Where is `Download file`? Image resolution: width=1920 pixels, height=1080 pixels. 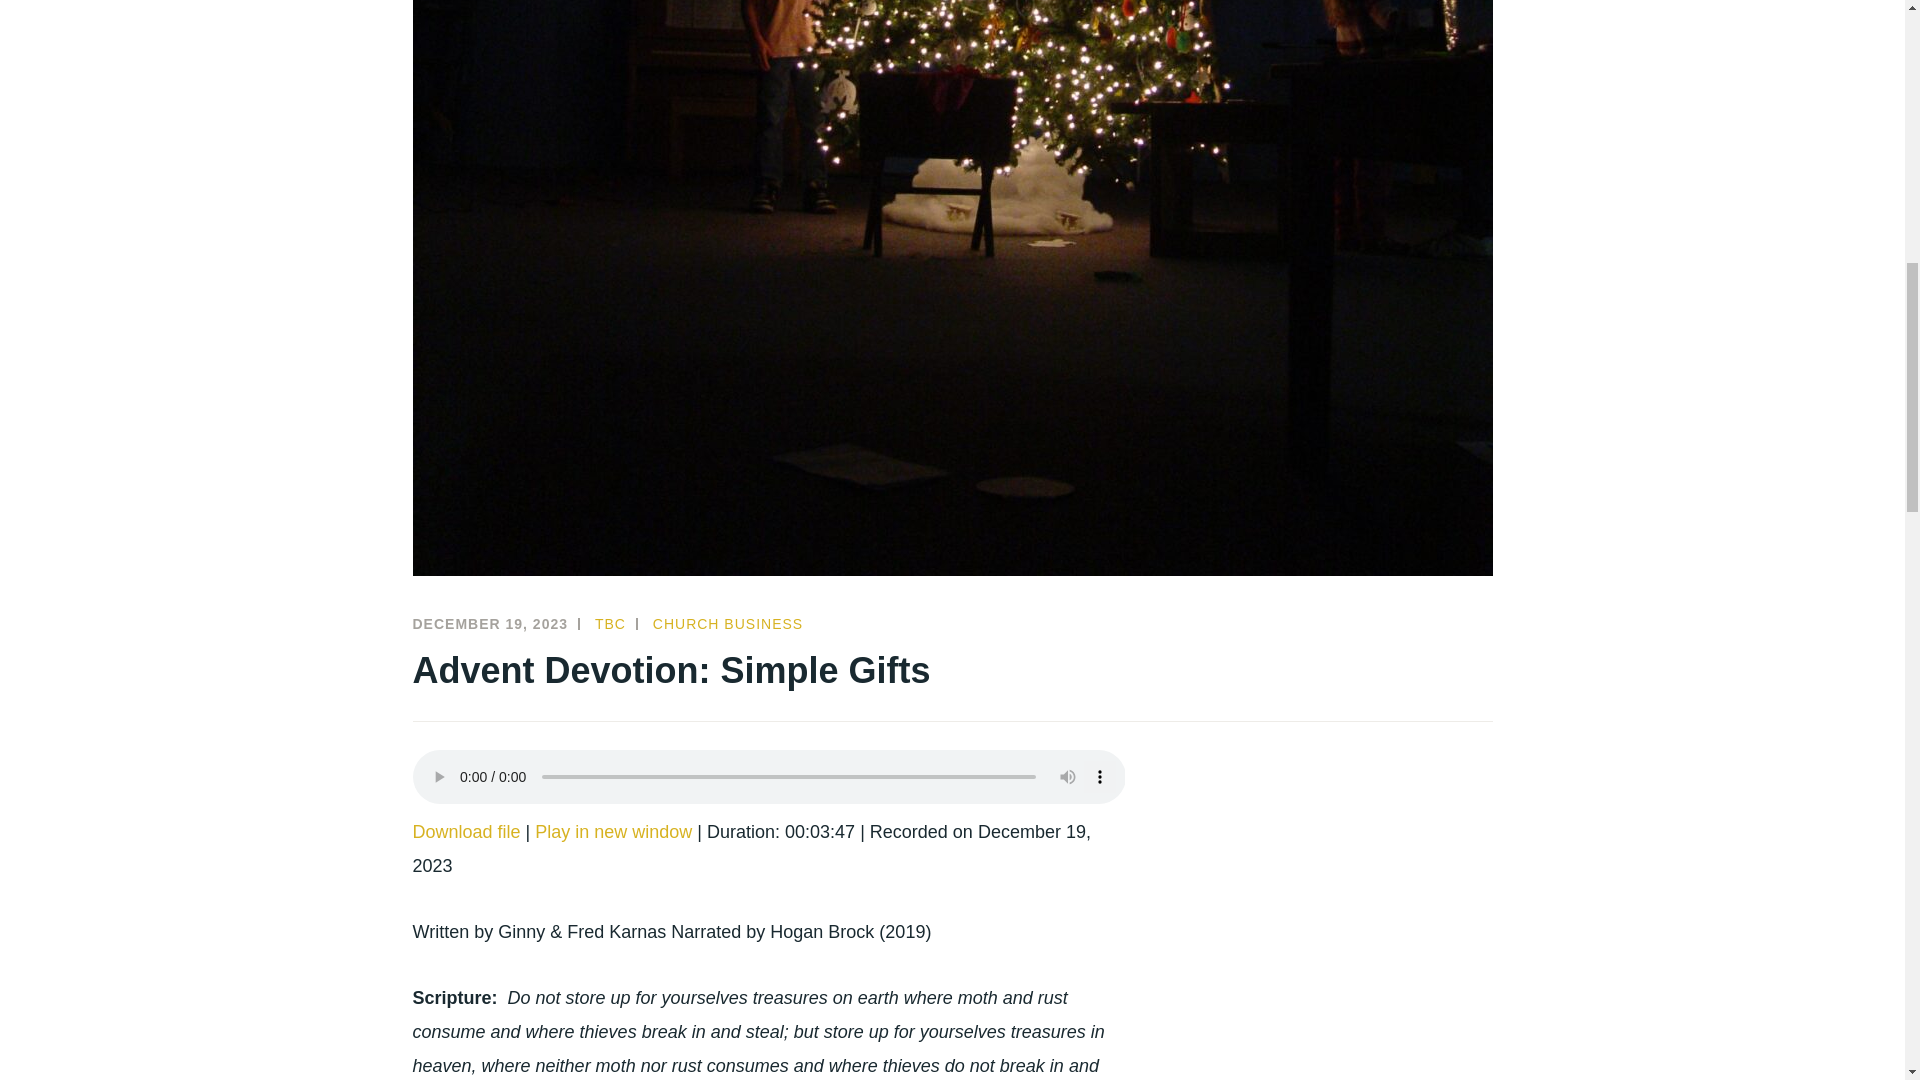
Download file is located at coordinates (466, 832).